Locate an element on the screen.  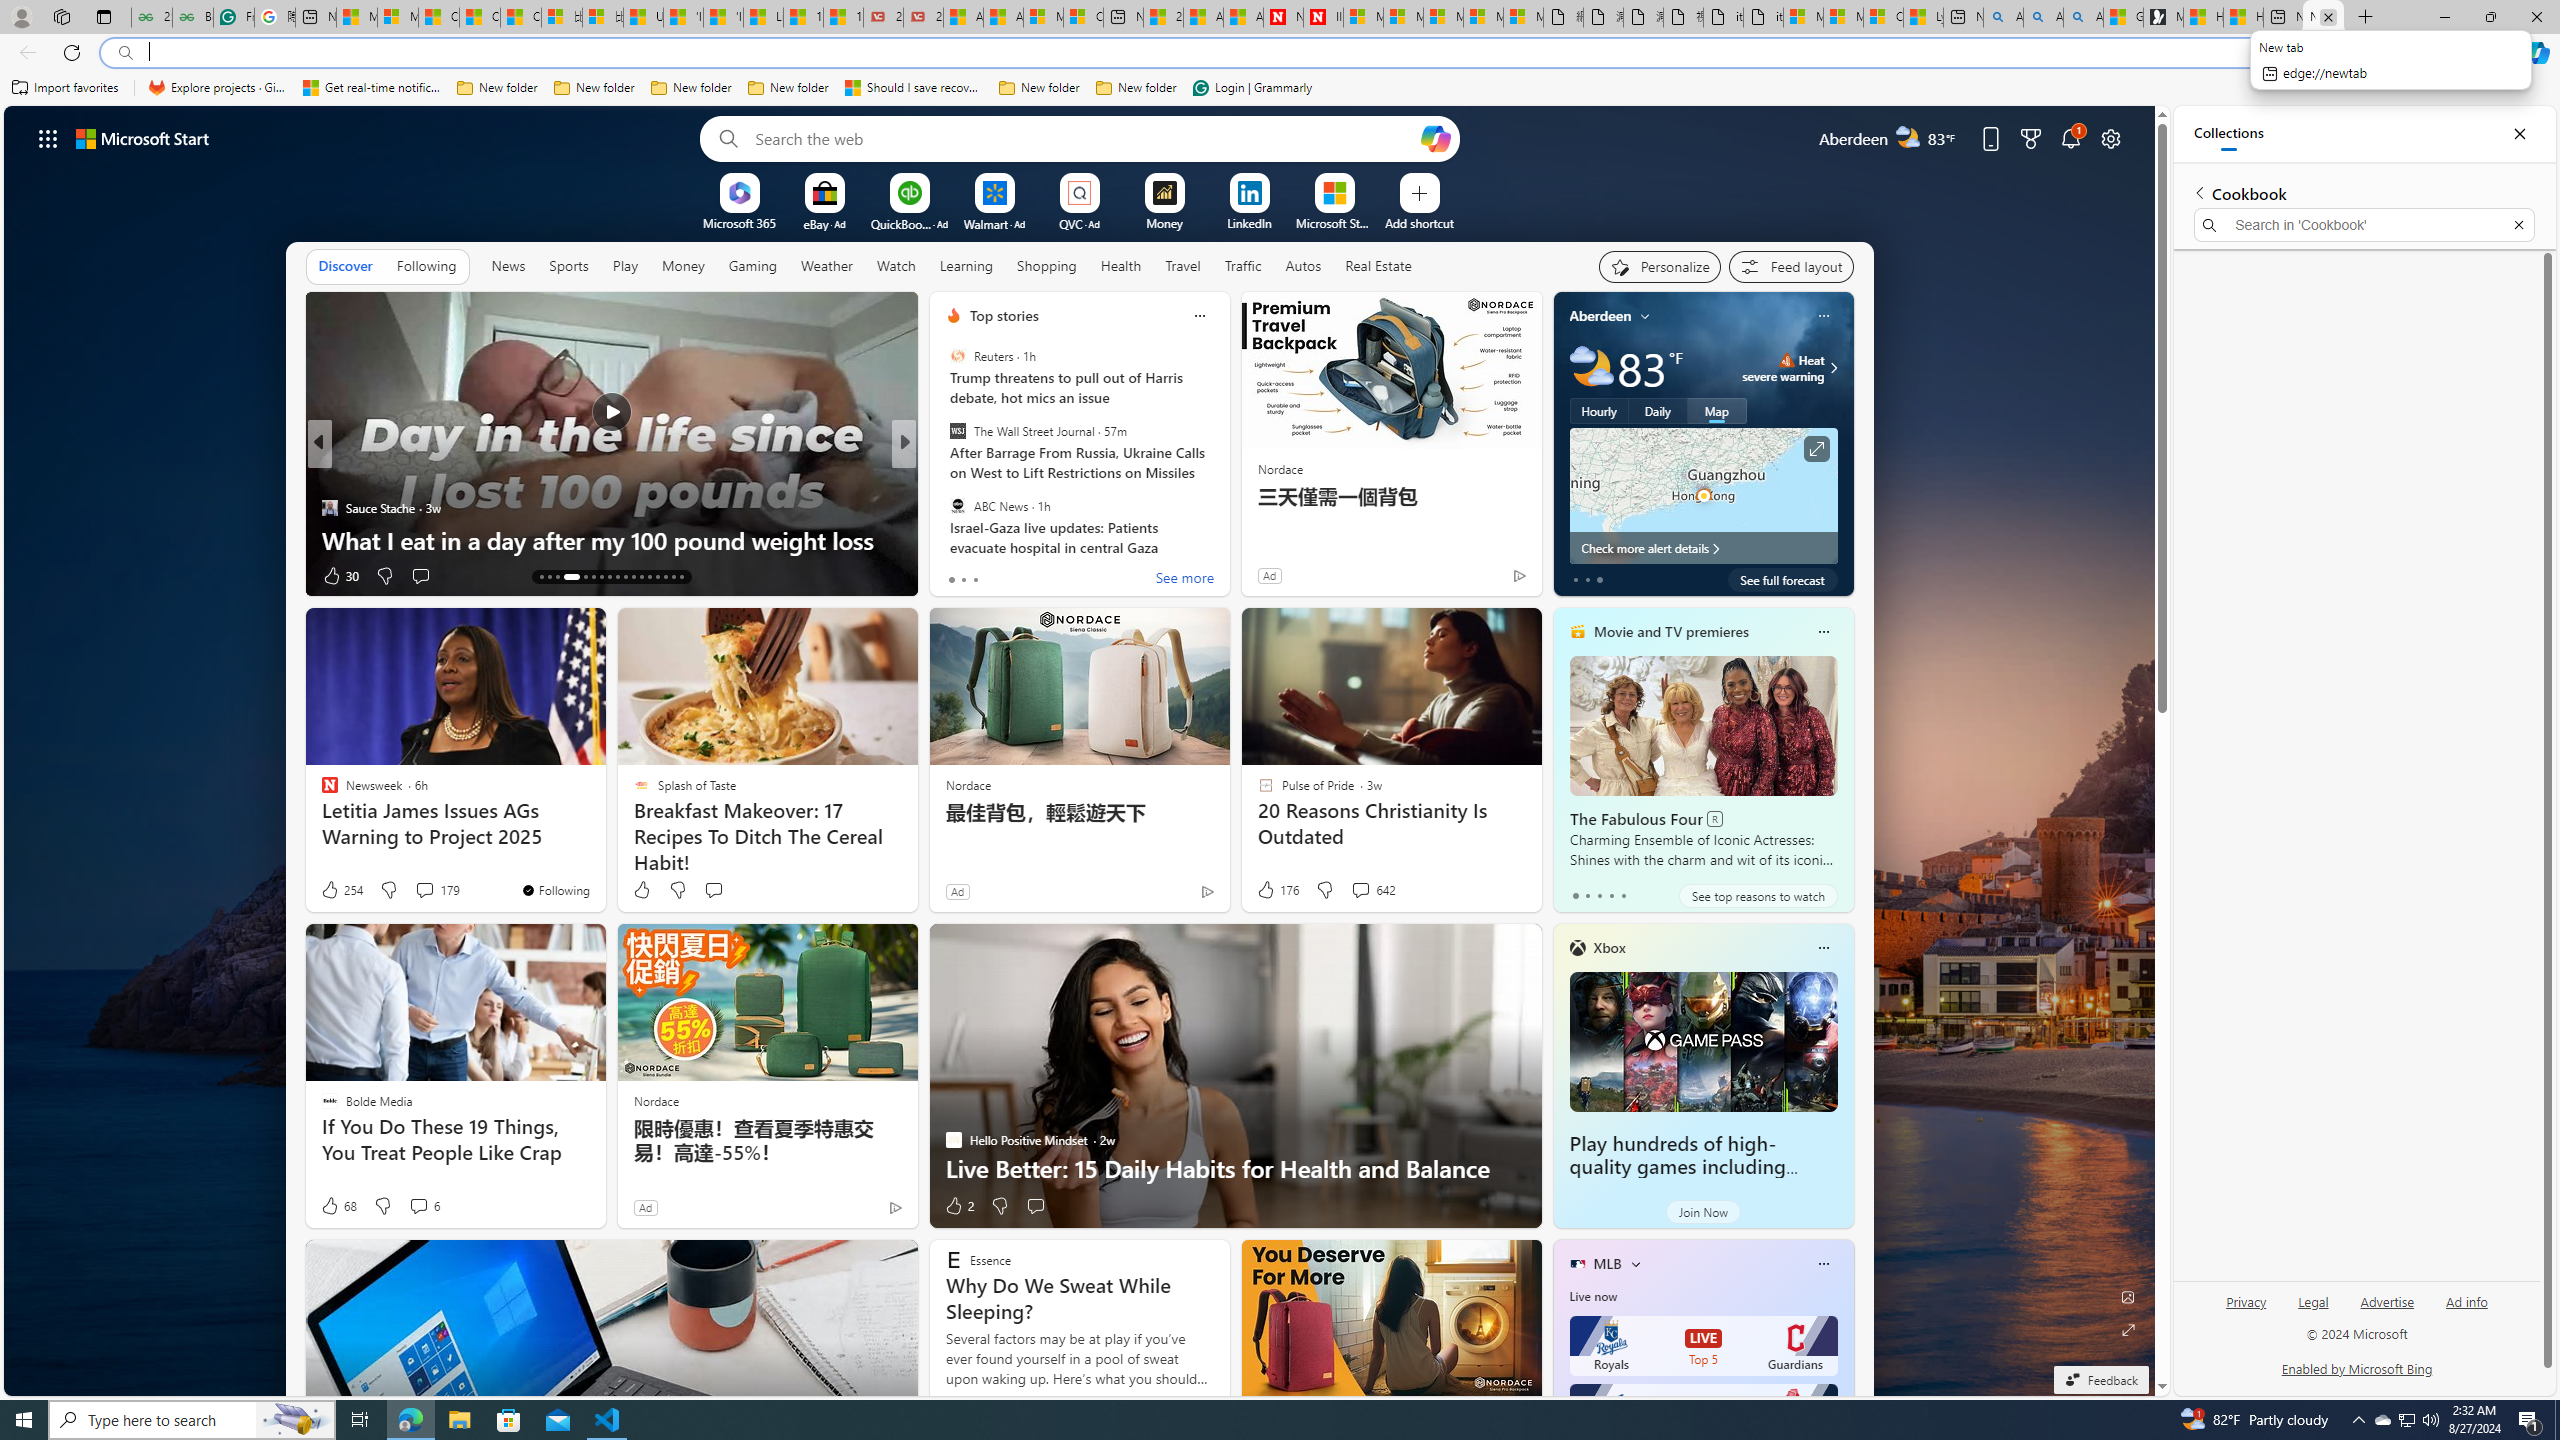
Money is located at coordinates (682, 265).